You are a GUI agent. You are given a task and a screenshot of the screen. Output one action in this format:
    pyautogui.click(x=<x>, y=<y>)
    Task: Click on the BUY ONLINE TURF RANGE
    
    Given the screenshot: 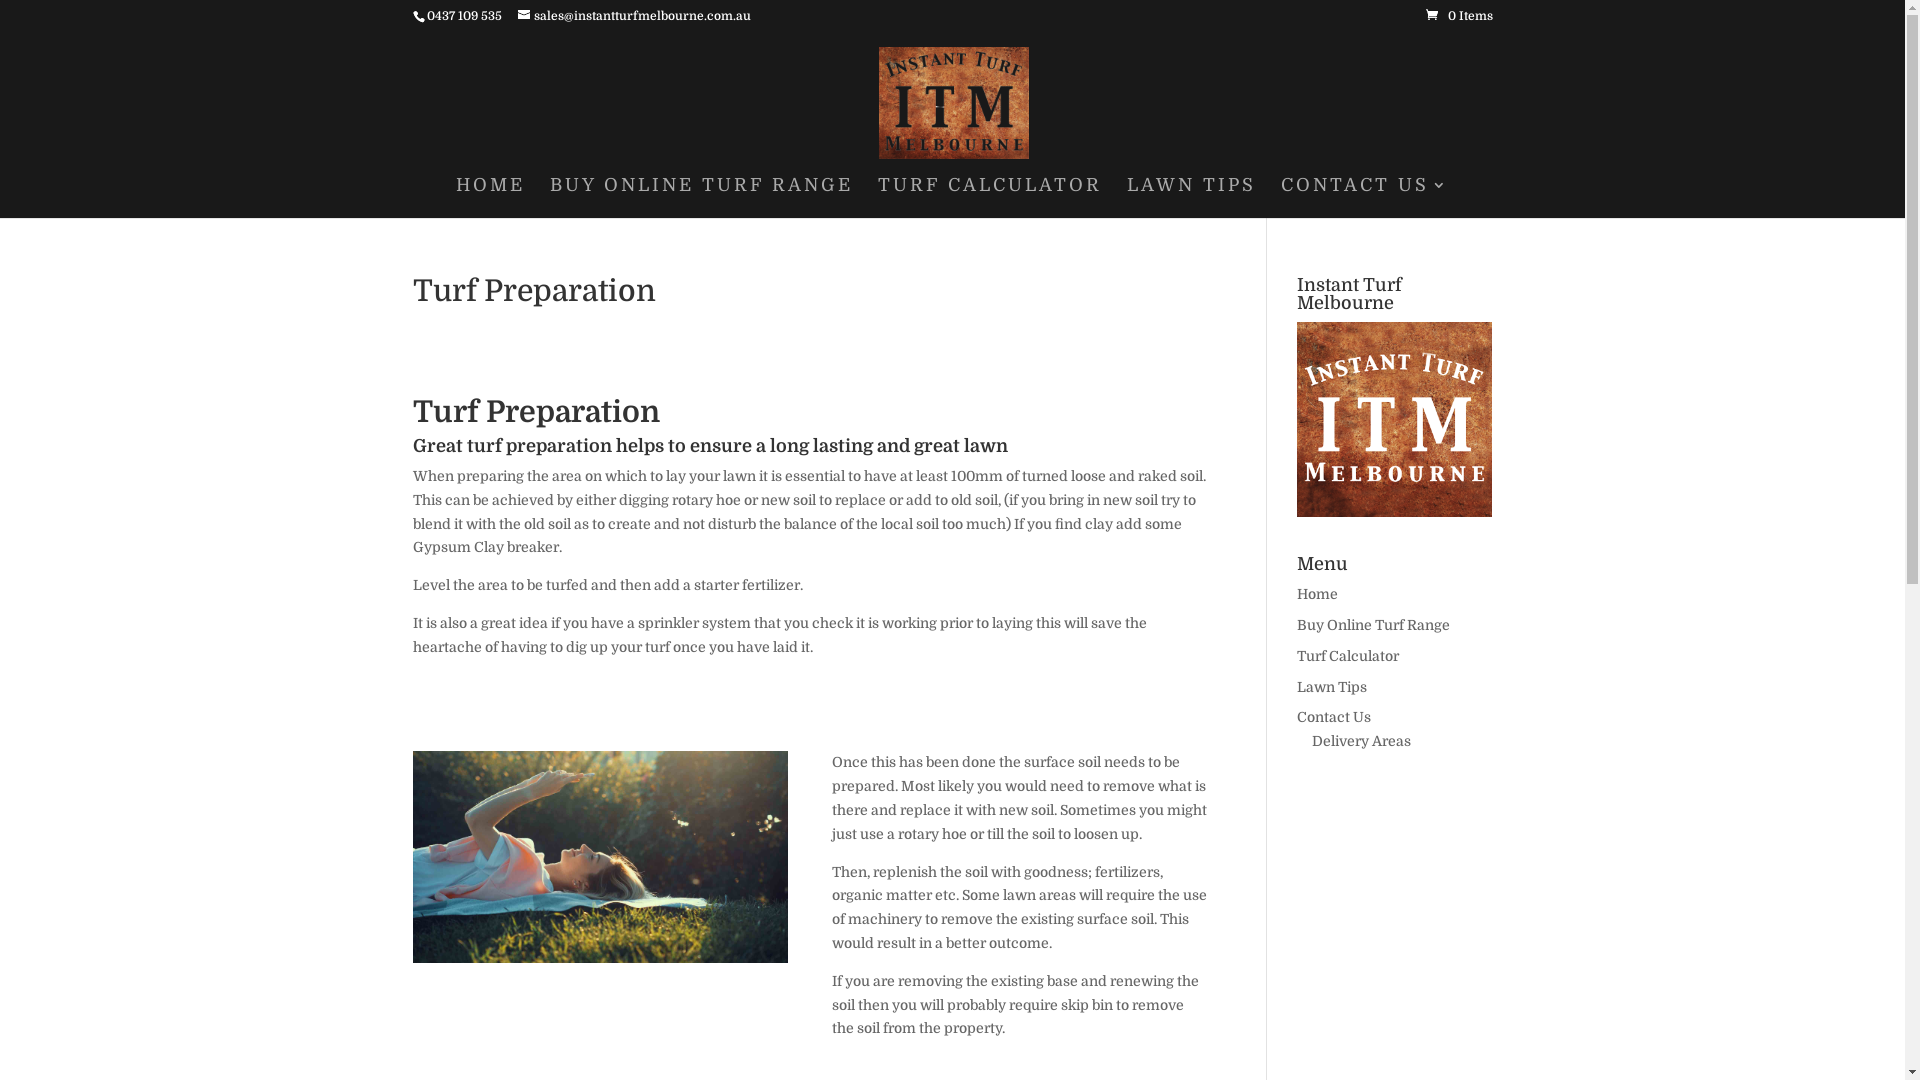 What is the action you would take?
    pyautogui.click(x=702, y=198)
    